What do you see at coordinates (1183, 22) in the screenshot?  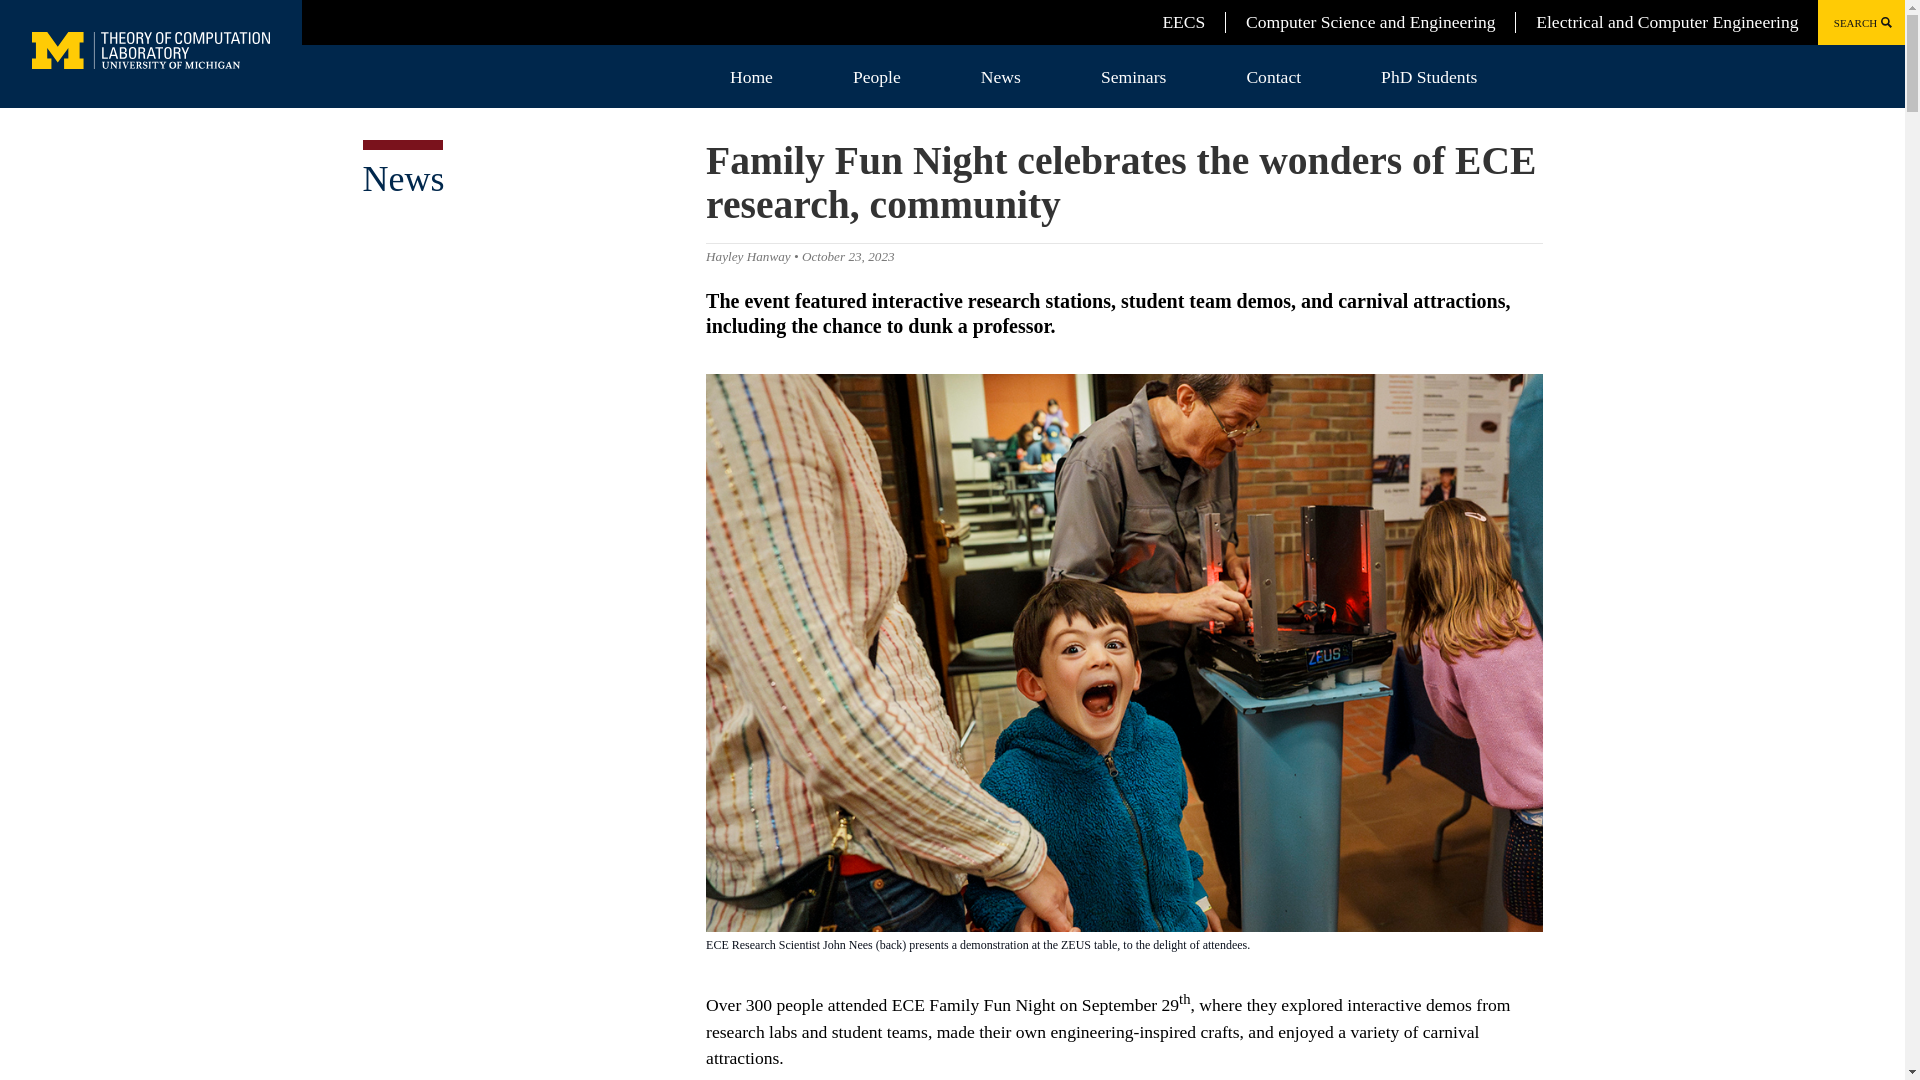 I see `EECS` at bounding box center [1183, 22].